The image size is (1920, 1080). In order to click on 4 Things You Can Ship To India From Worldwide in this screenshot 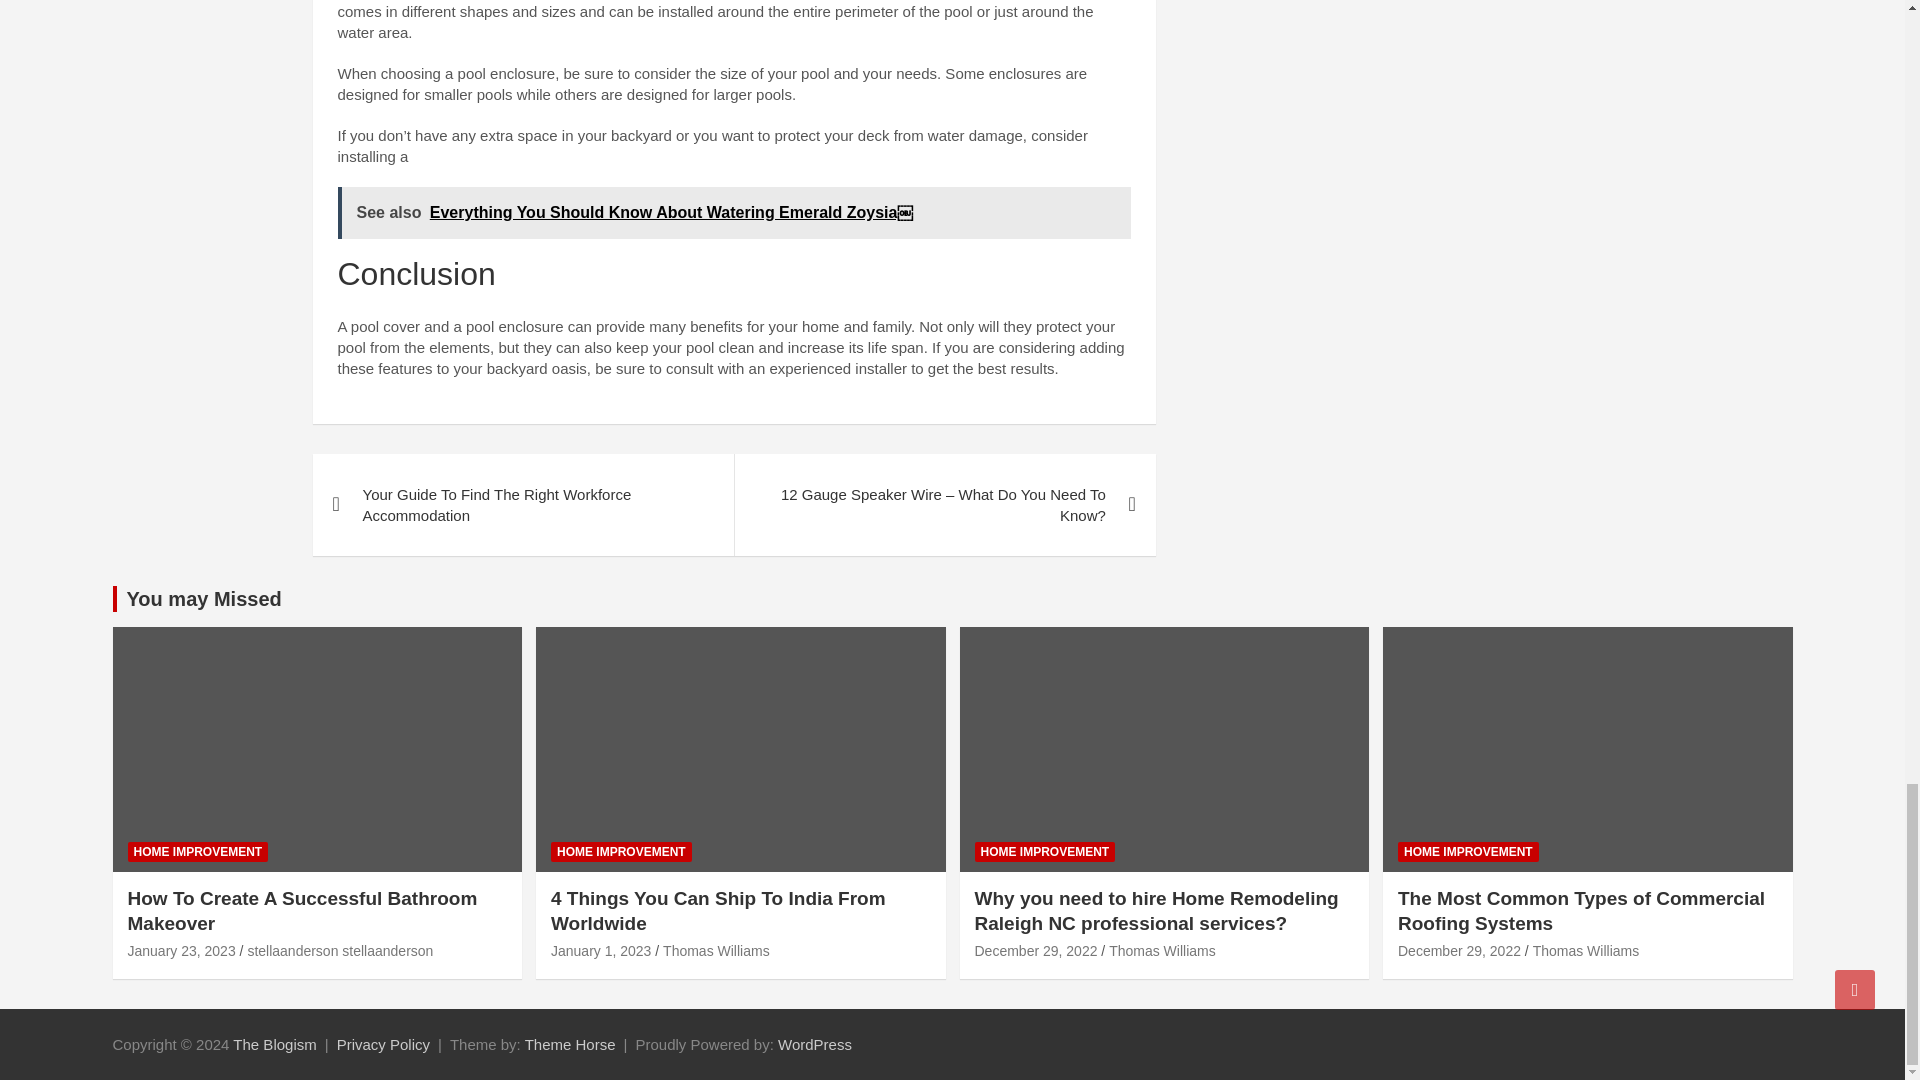, I will do `click(600, 950)`.